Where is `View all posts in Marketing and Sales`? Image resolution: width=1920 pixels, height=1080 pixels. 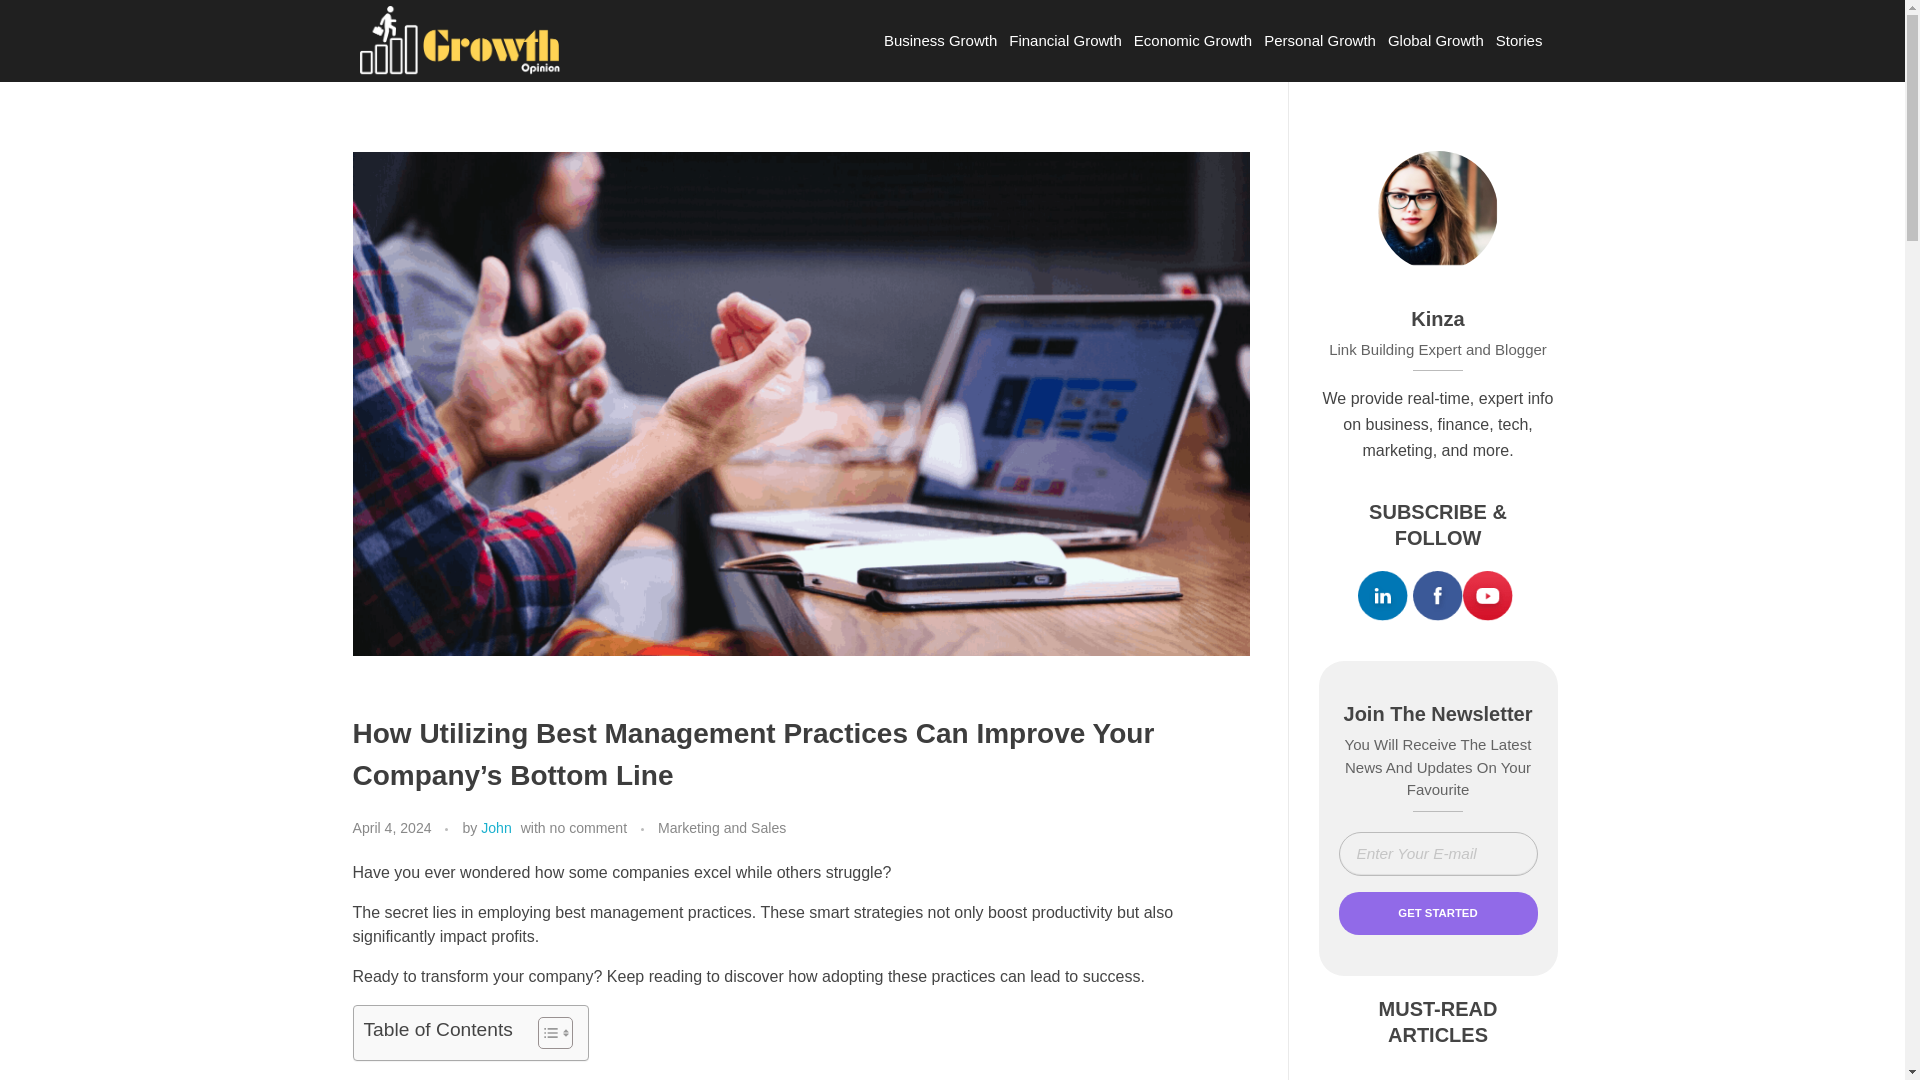 View all posts in Marketing and Sales is located at coordinates (722, 828).